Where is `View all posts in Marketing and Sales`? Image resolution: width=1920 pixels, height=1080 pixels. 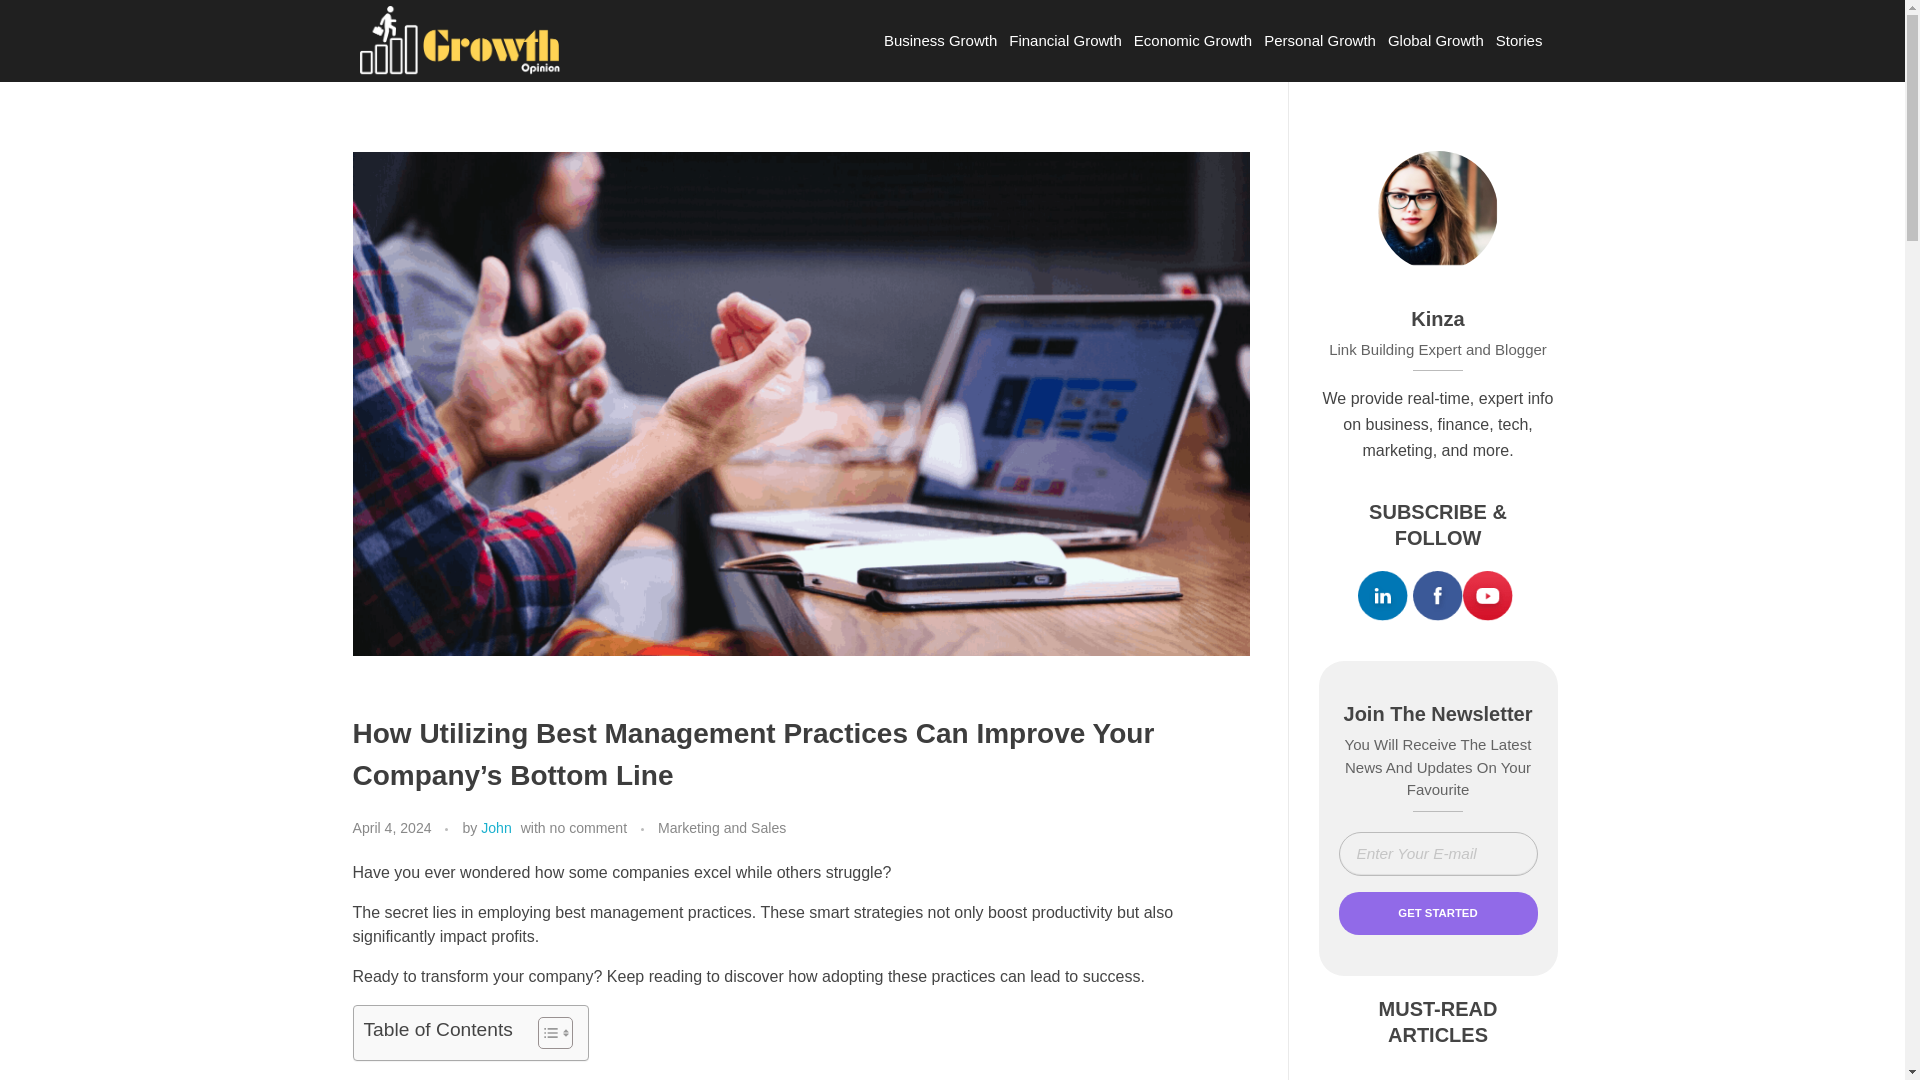 View all posts in Marketing and Sales is located at coordinates (722, 828).